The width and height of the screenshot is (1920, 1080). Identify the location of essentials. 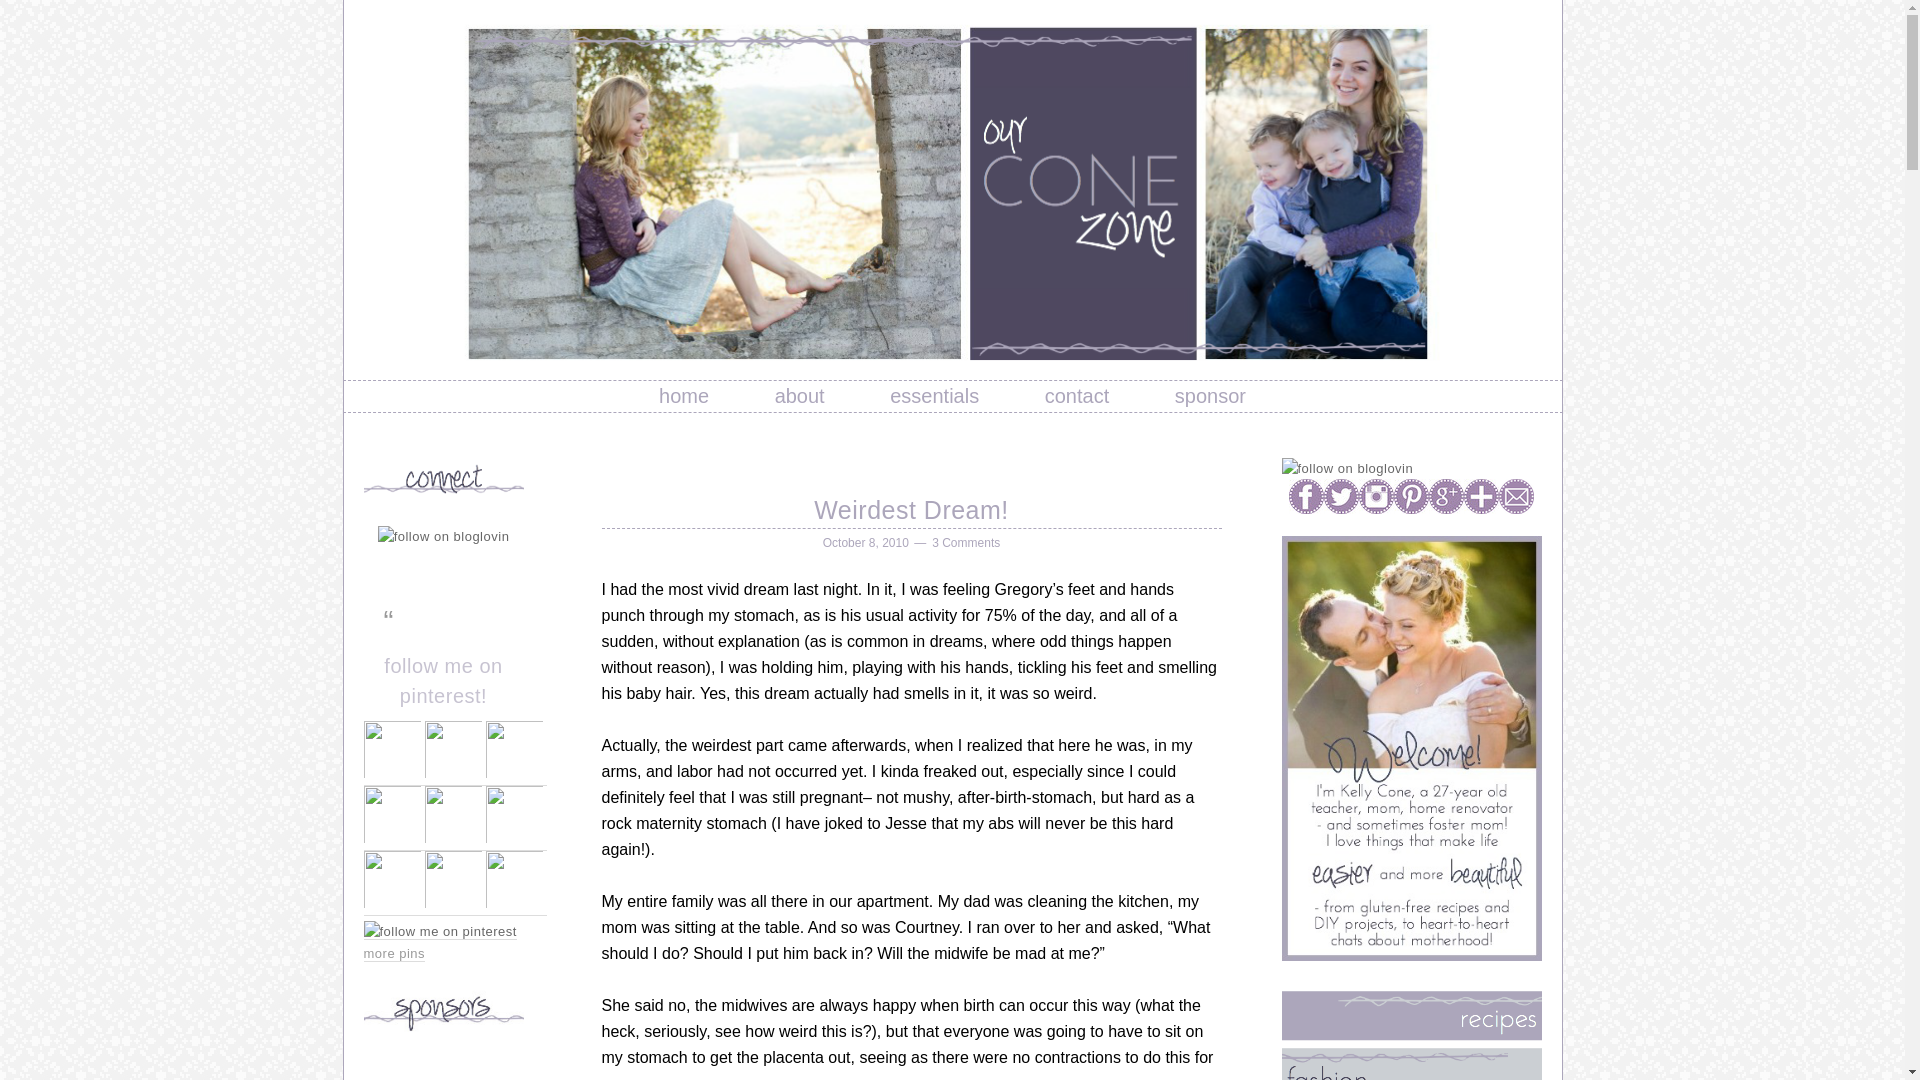
(934, 396).